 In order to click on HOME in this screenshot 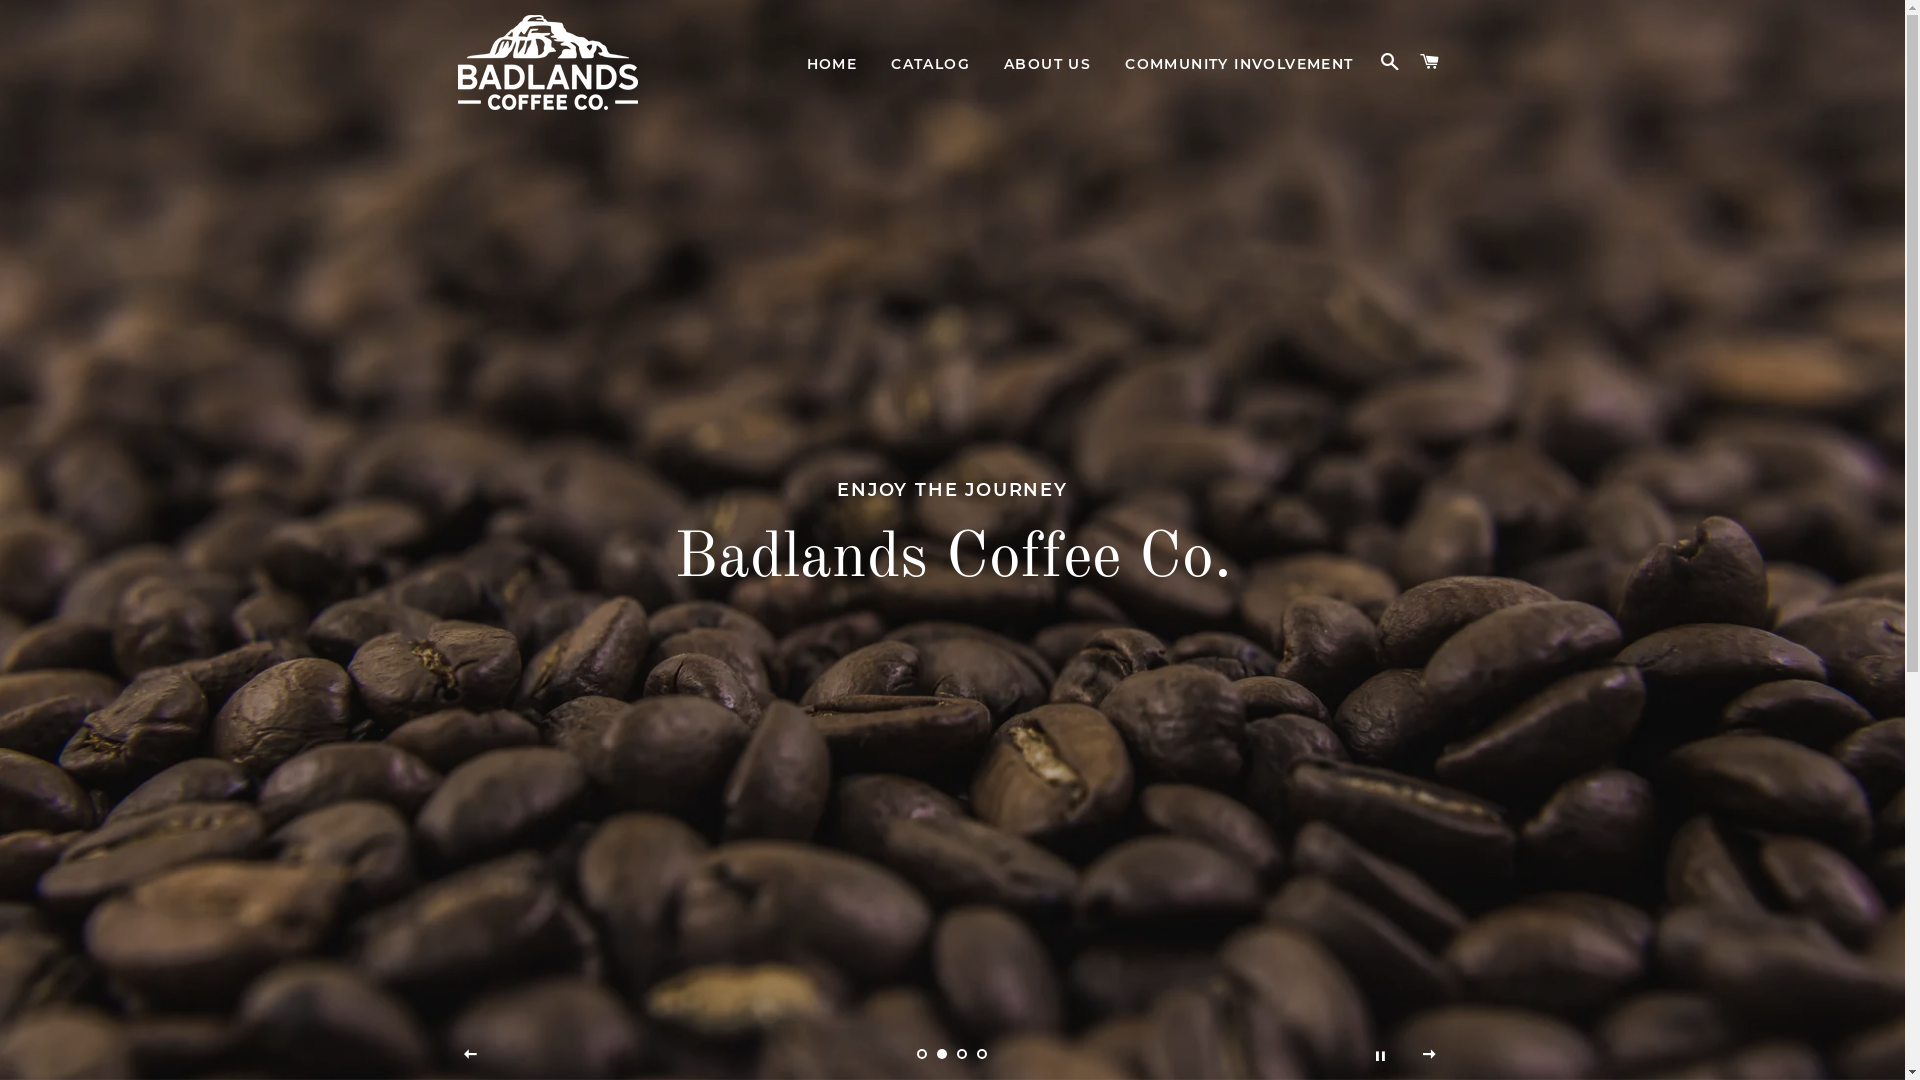, I will do `click(832, 64)`.